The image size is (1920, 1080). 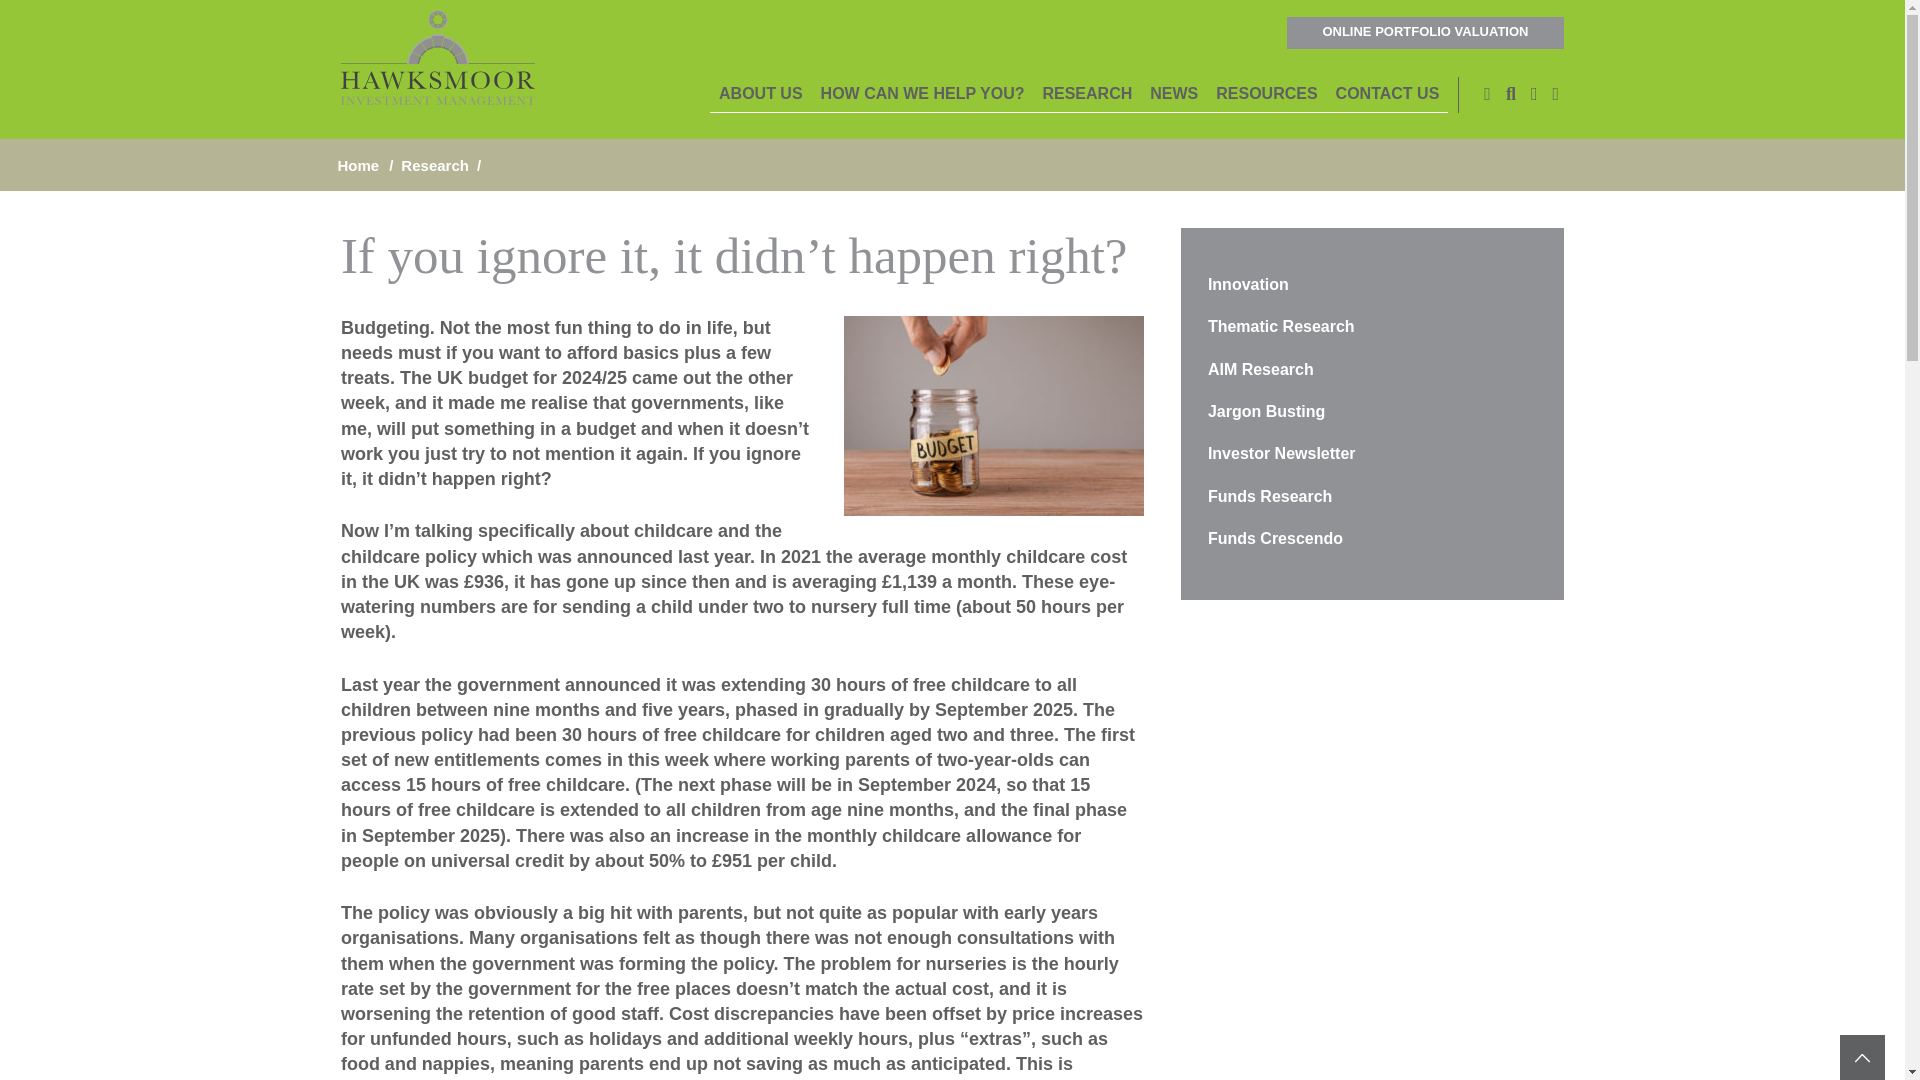 What do you see at coordinates (1266, 94) in the screenshot?
I see `RESOURCES` at bounding box center [1266, 94].